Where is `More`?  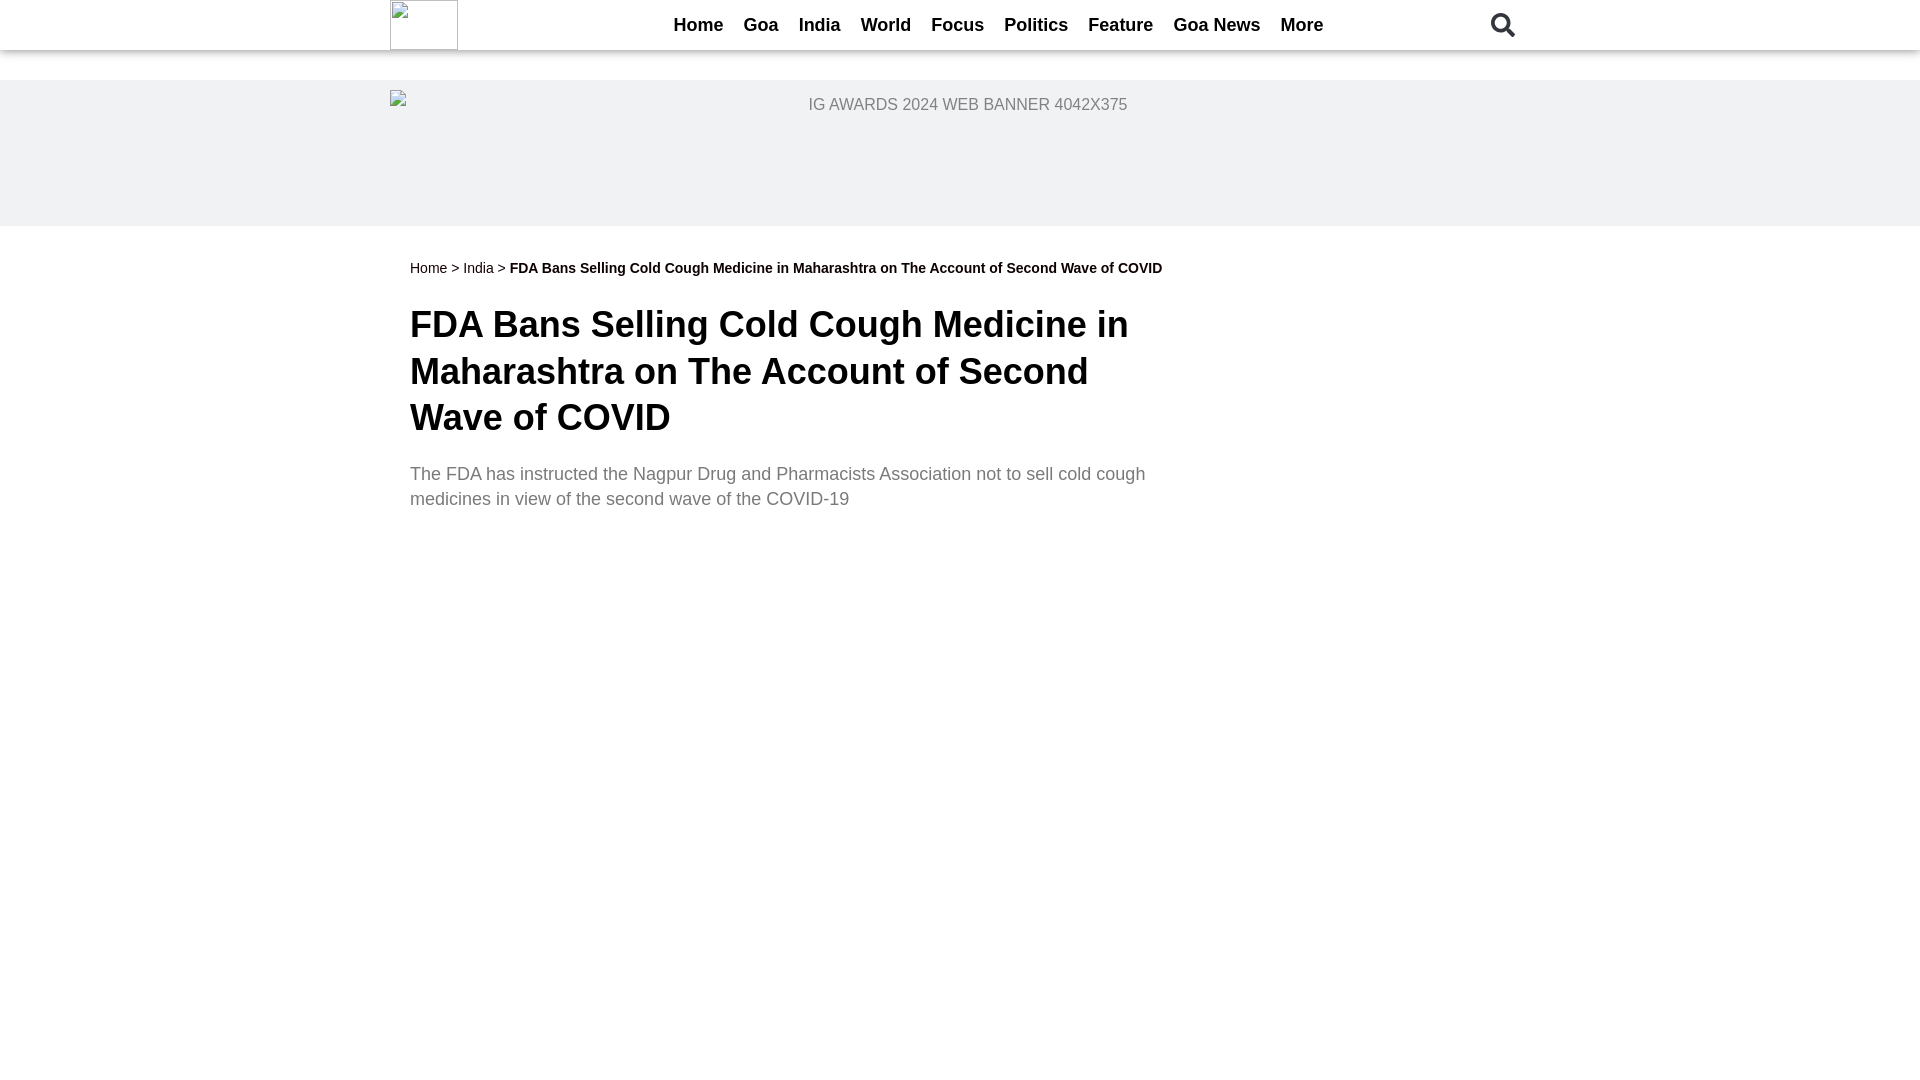 More is located at coordinates (1300, 24).